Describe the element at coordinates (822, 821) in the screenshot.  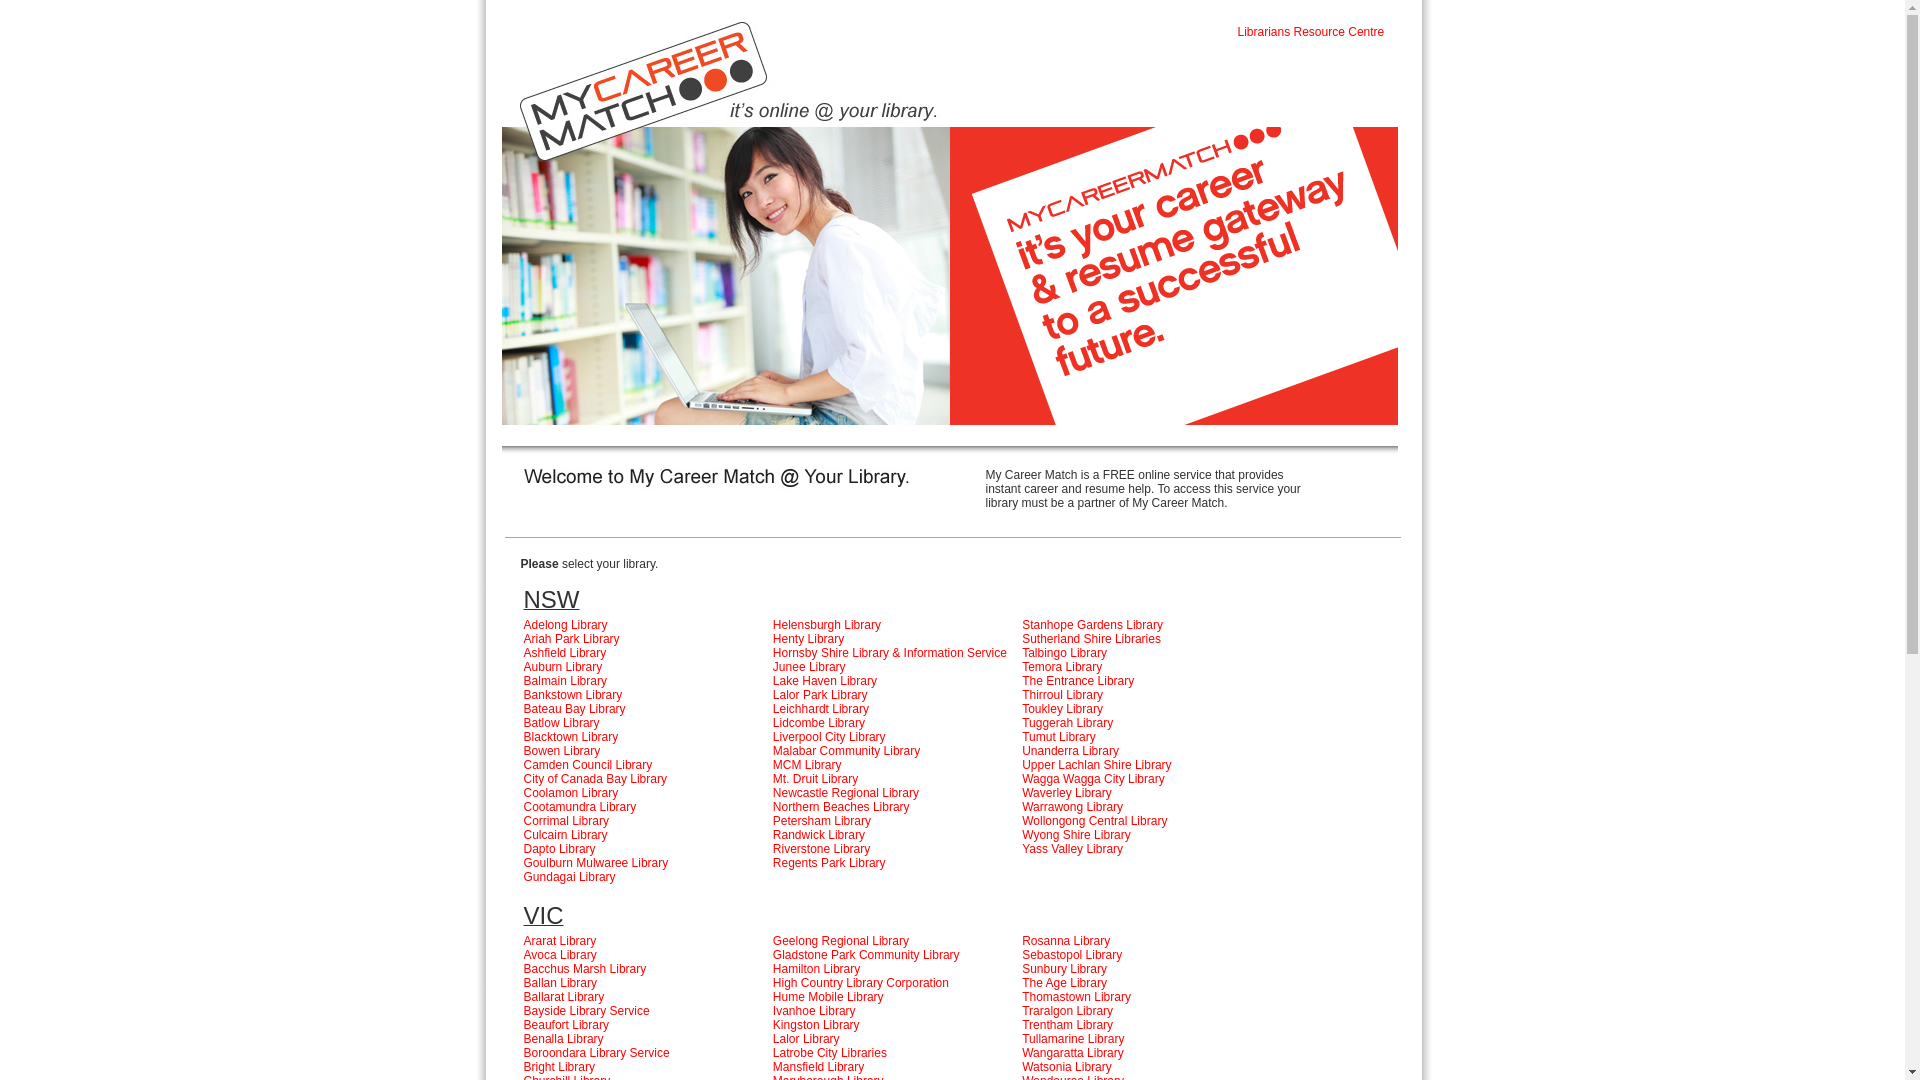
I see `Petersham Library` at that location.